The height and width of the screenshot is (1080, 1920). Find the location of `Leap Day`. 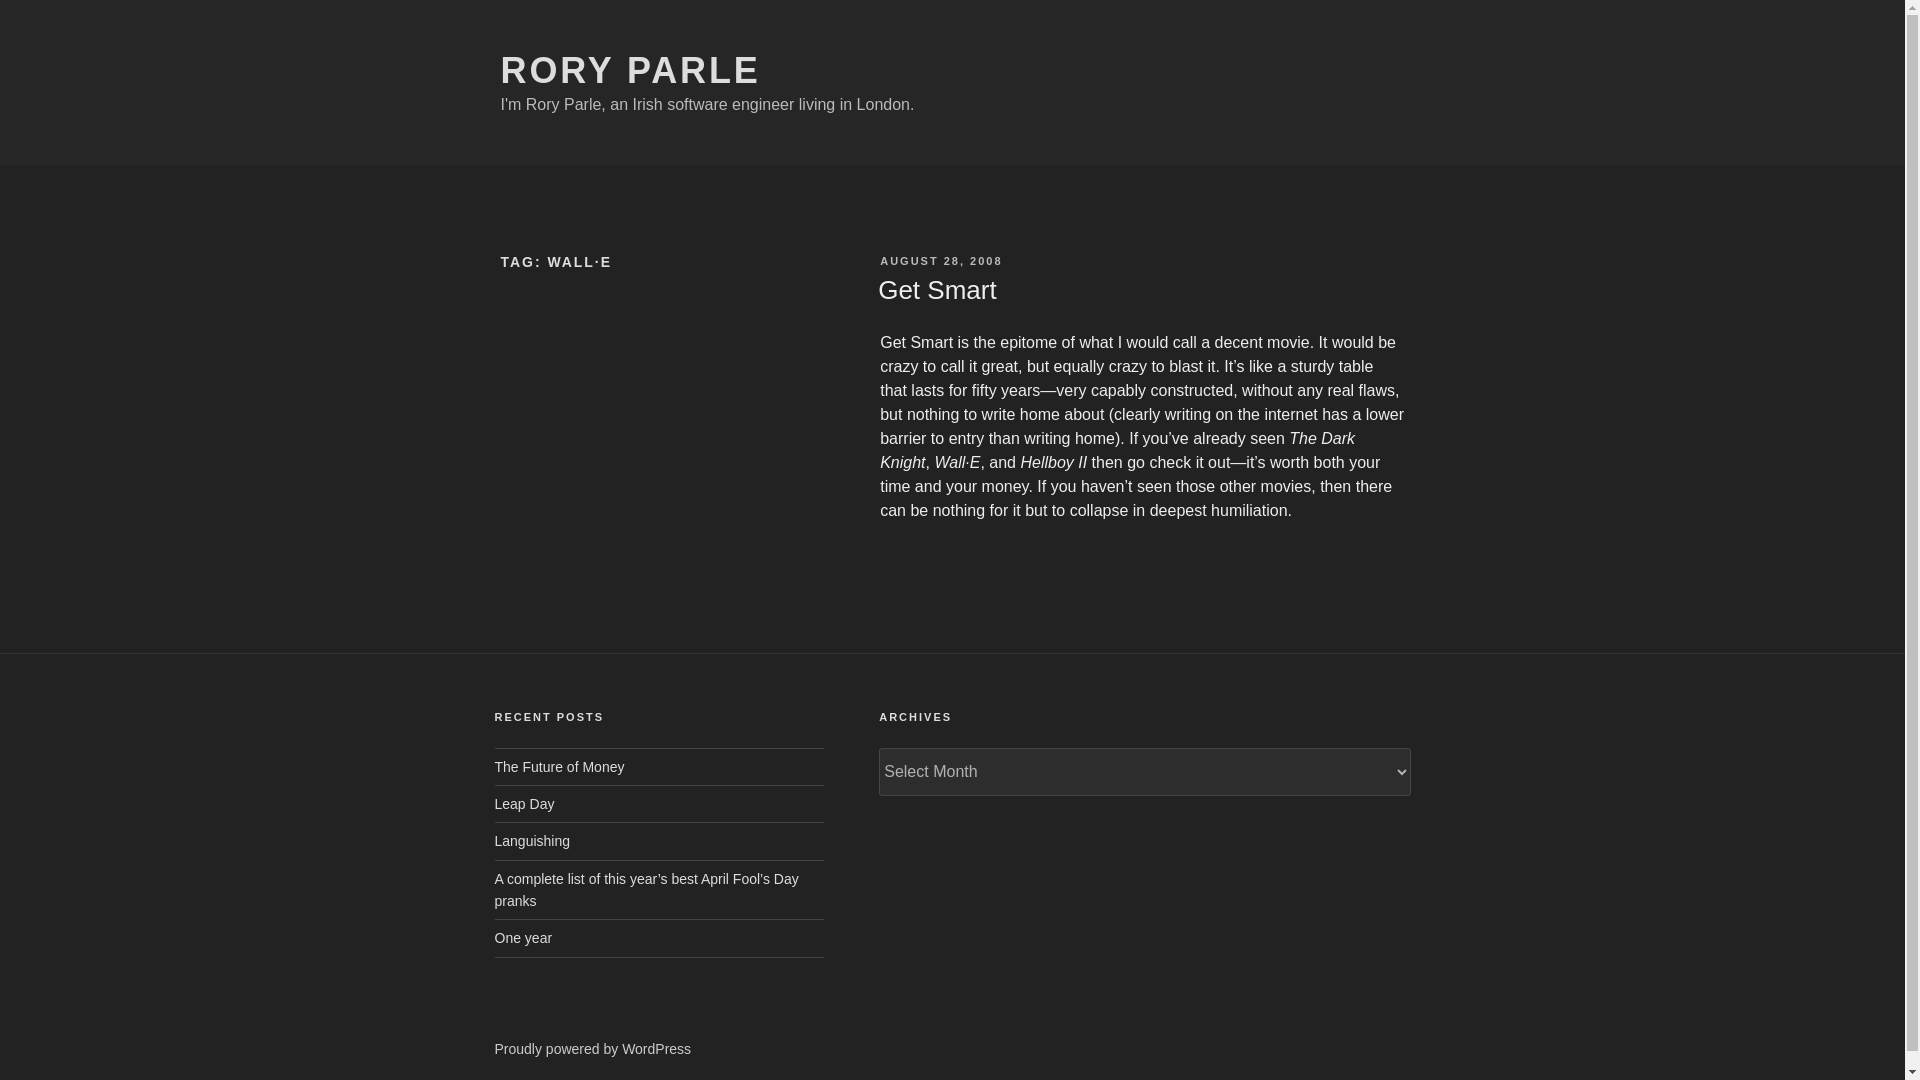

Leap Day is located at coordinates (524, 804).